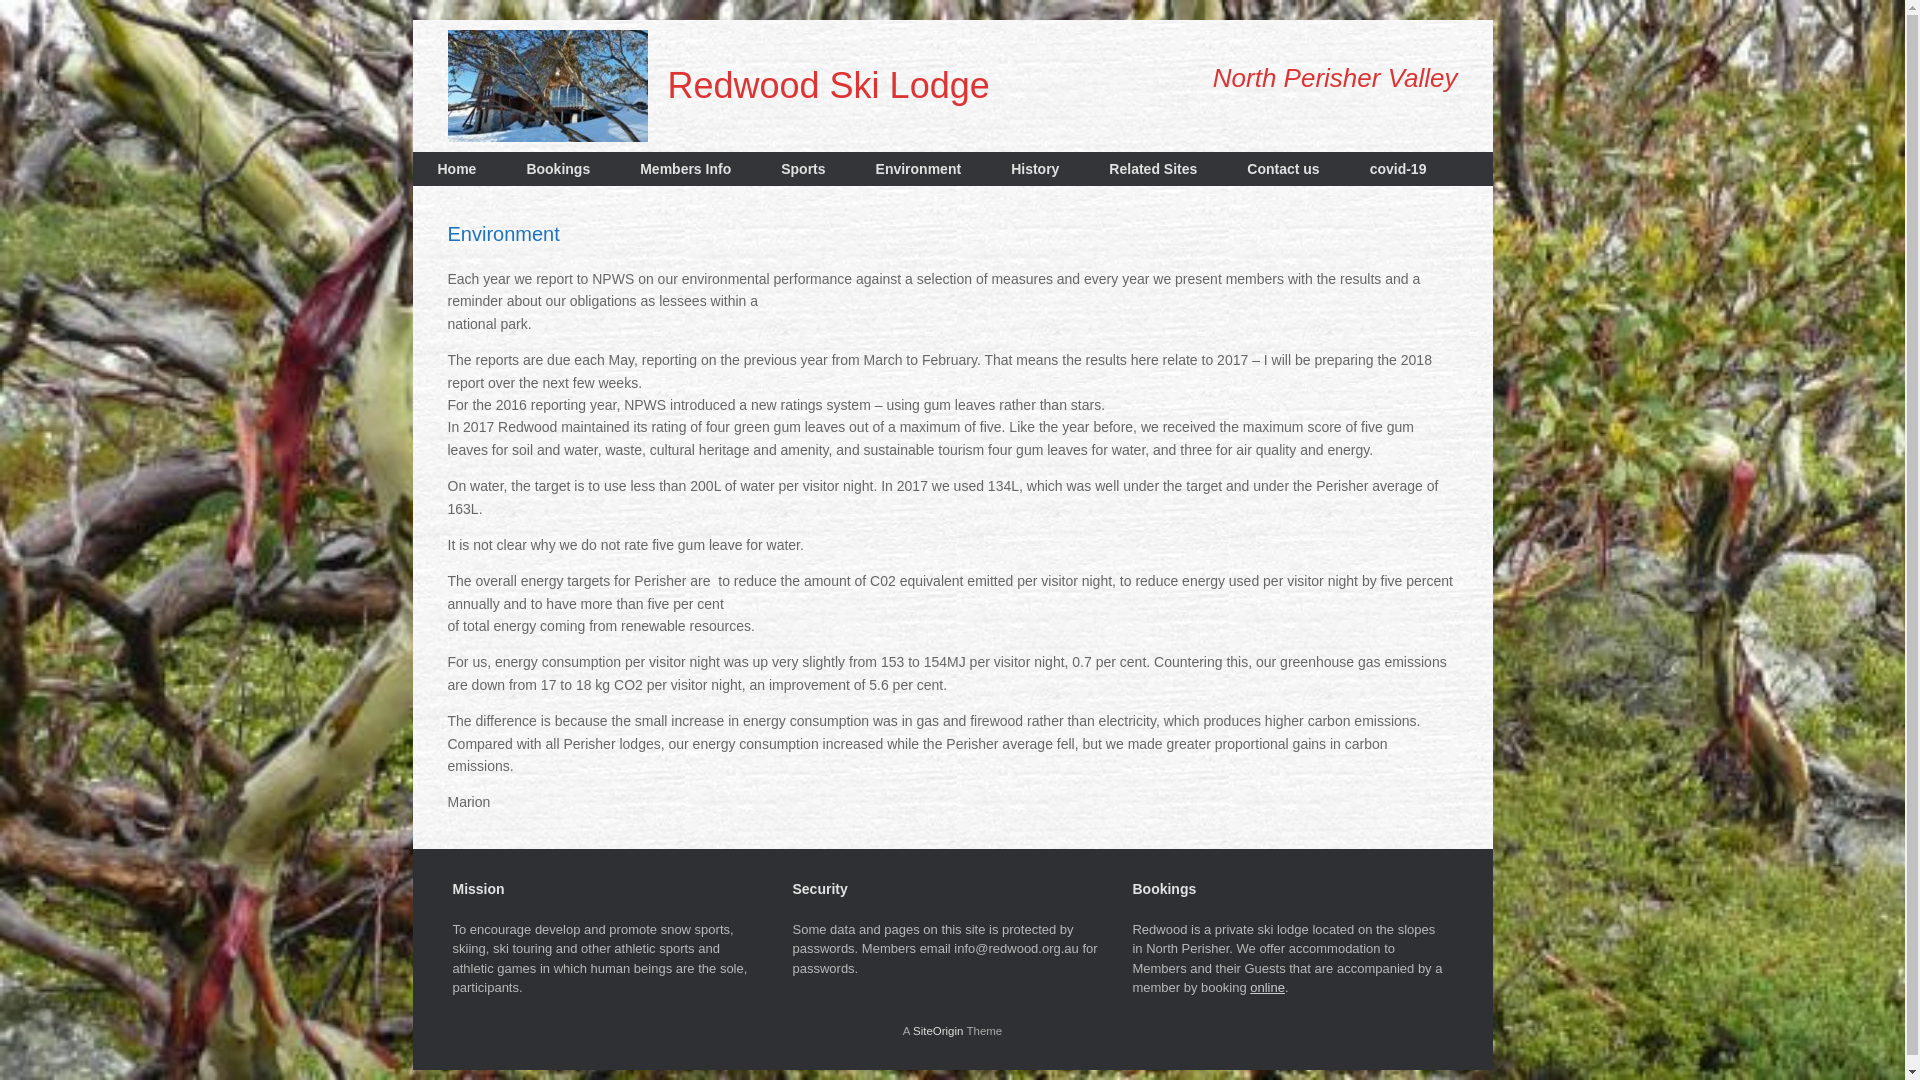 The width and height of the screenshot is (1920, 1080). Describe the element at coordinates (1035, 169) in the screenshot. I see `History` at that location.